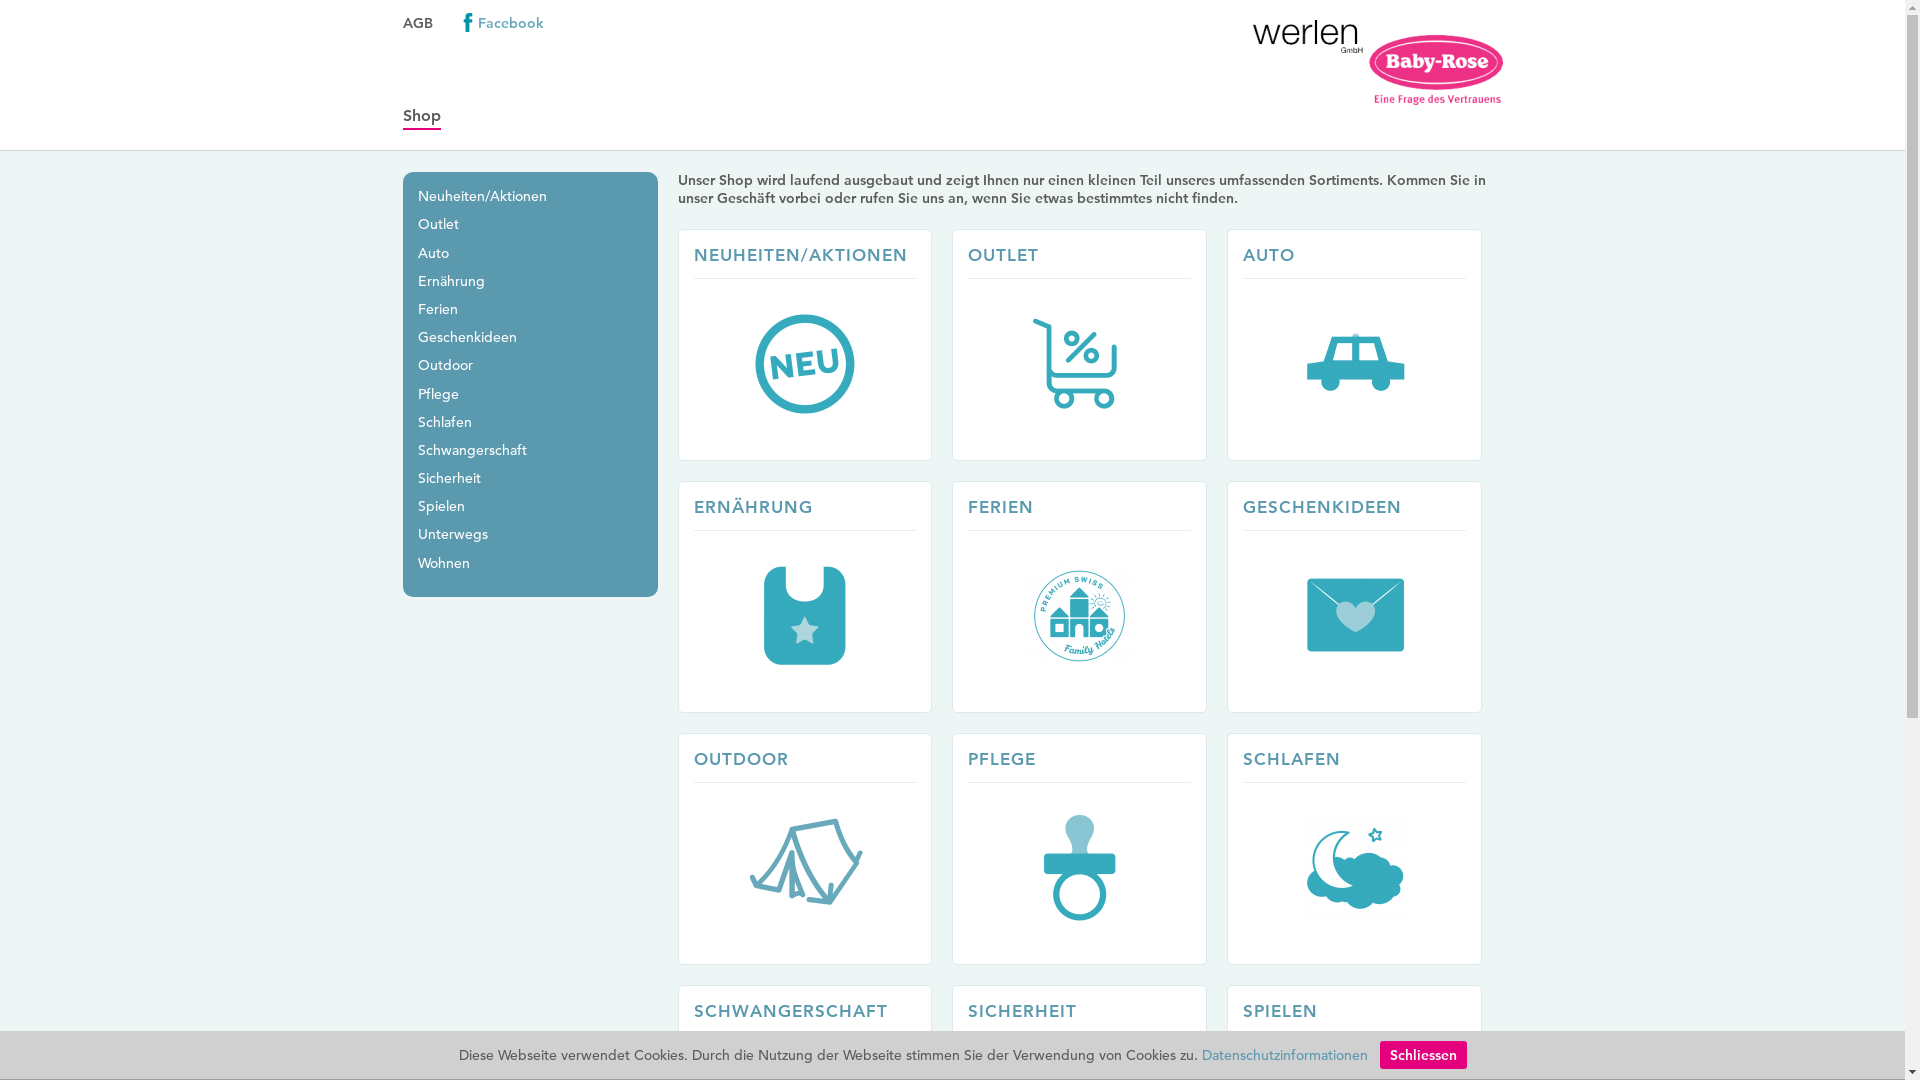 Image resolution: width=1920 pixels, height=1080 pixels. I want to click on GESCHENKIDEEN, so click(1322, 507).